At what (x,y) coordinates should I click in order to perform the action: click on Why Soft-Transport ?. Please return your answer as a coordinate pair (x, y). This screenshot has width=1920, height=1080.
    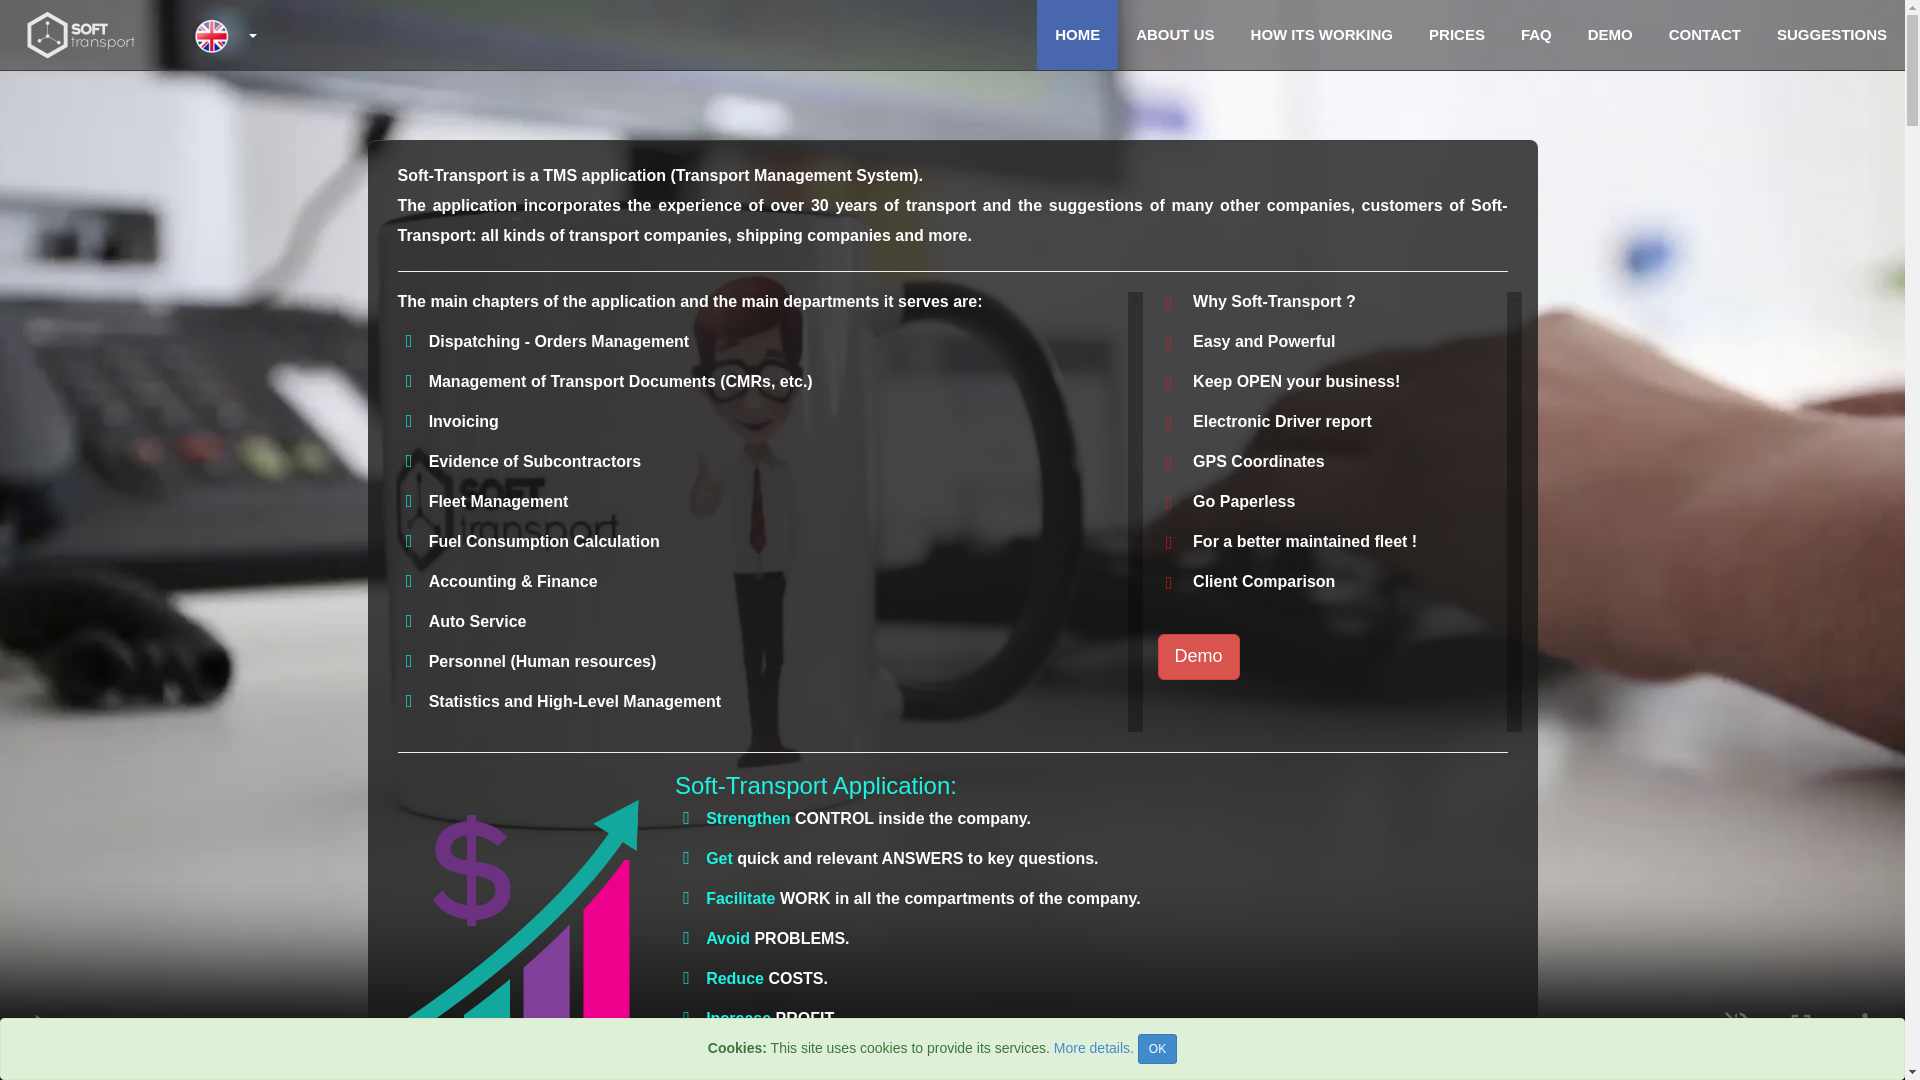
    Looking at the image, I should click on (1274, 300).